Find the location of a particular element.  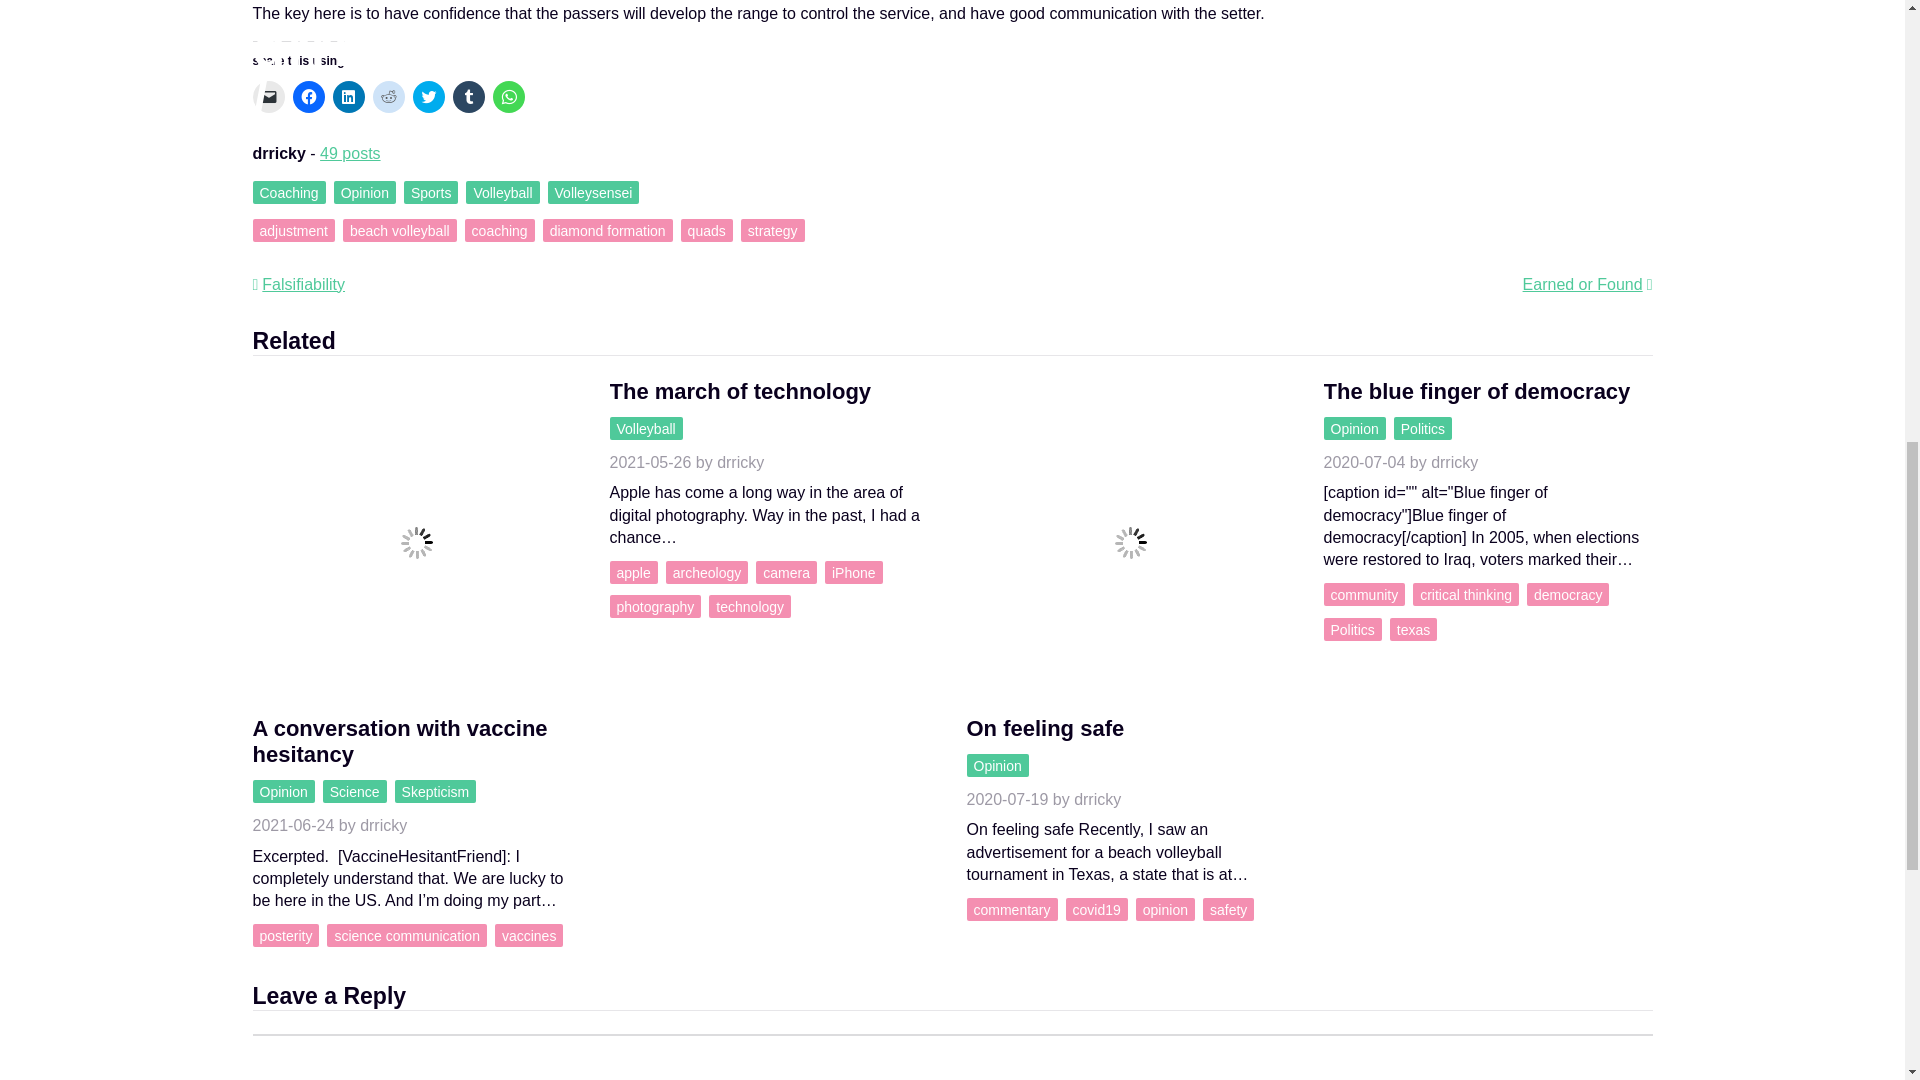

Click to share on Twitter is located at coordinates (428, 97).